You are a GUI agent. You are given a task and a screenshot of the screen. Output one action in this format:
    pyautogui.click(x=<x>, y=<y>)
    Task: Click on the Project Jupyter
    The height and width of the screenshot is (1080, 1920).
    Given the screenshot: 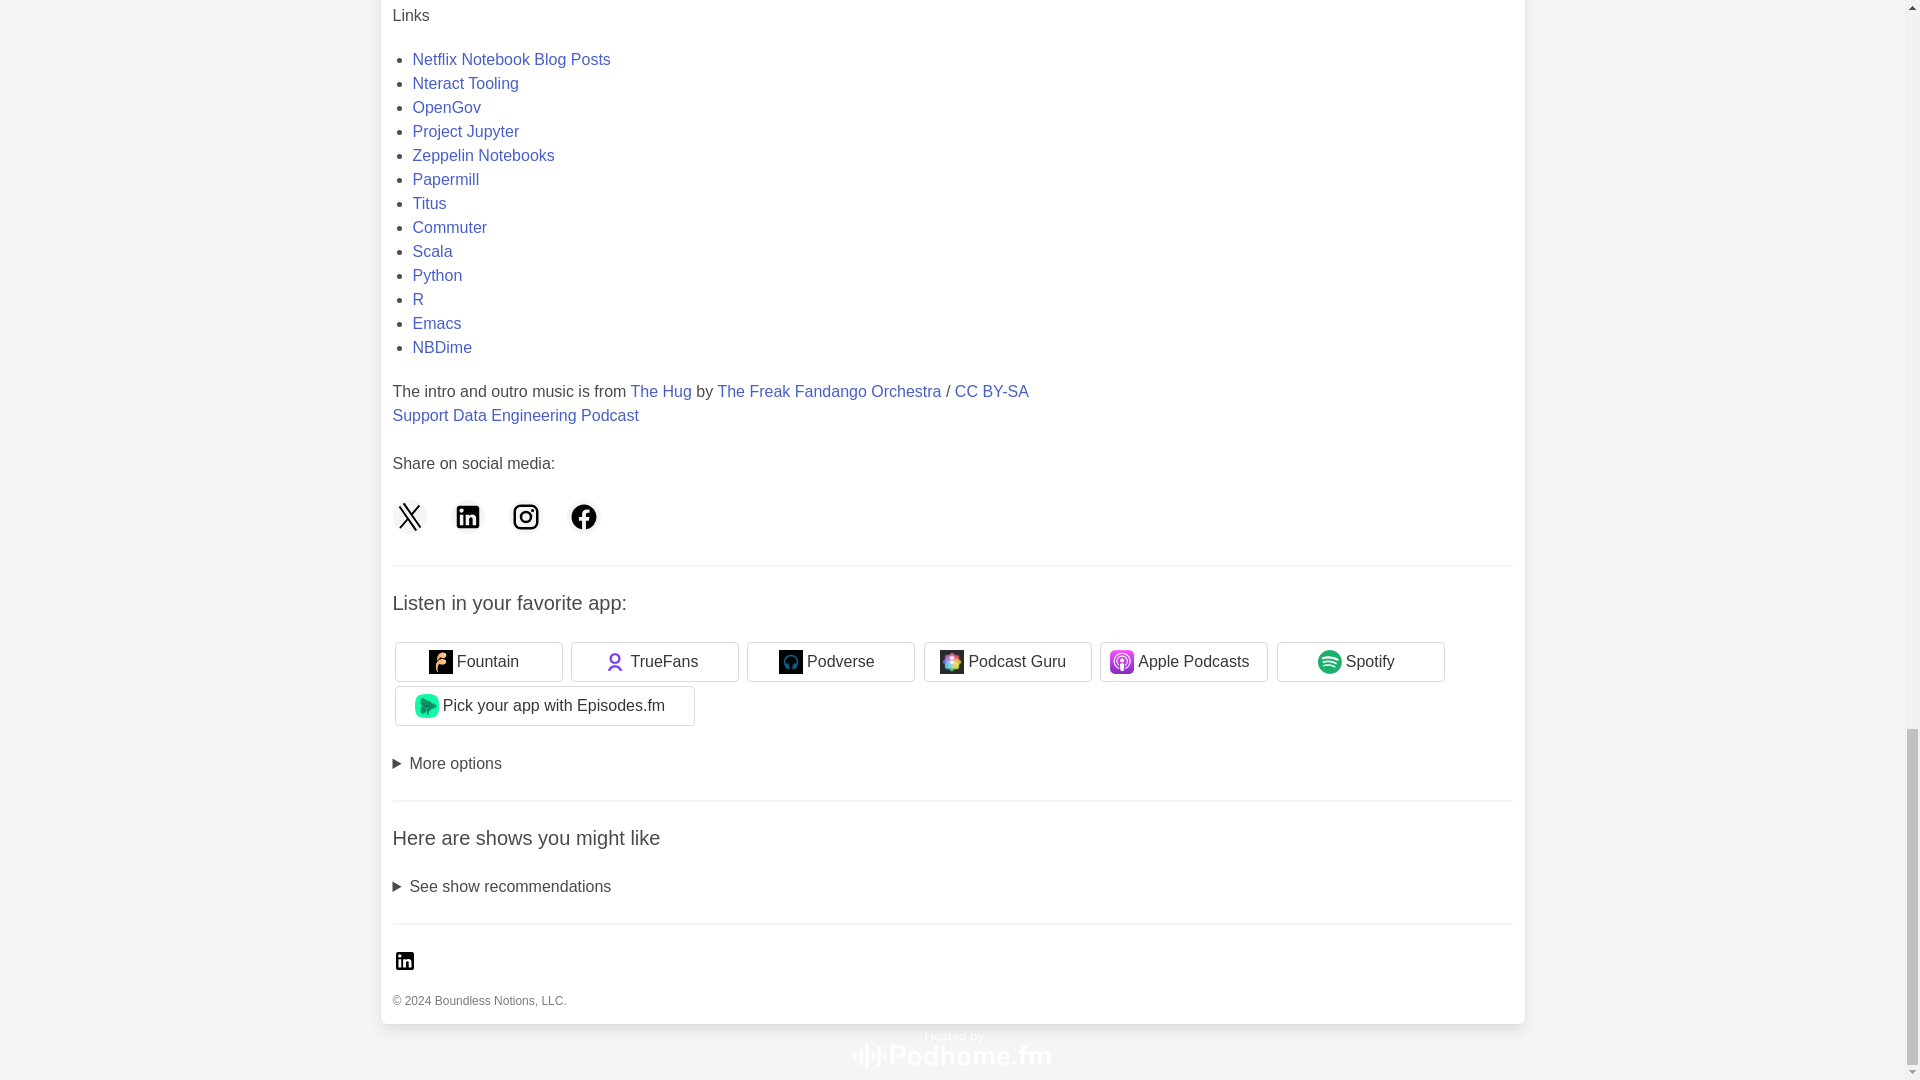 What is the action you would take?
    pyautogui.click(x=465, y=132)
    